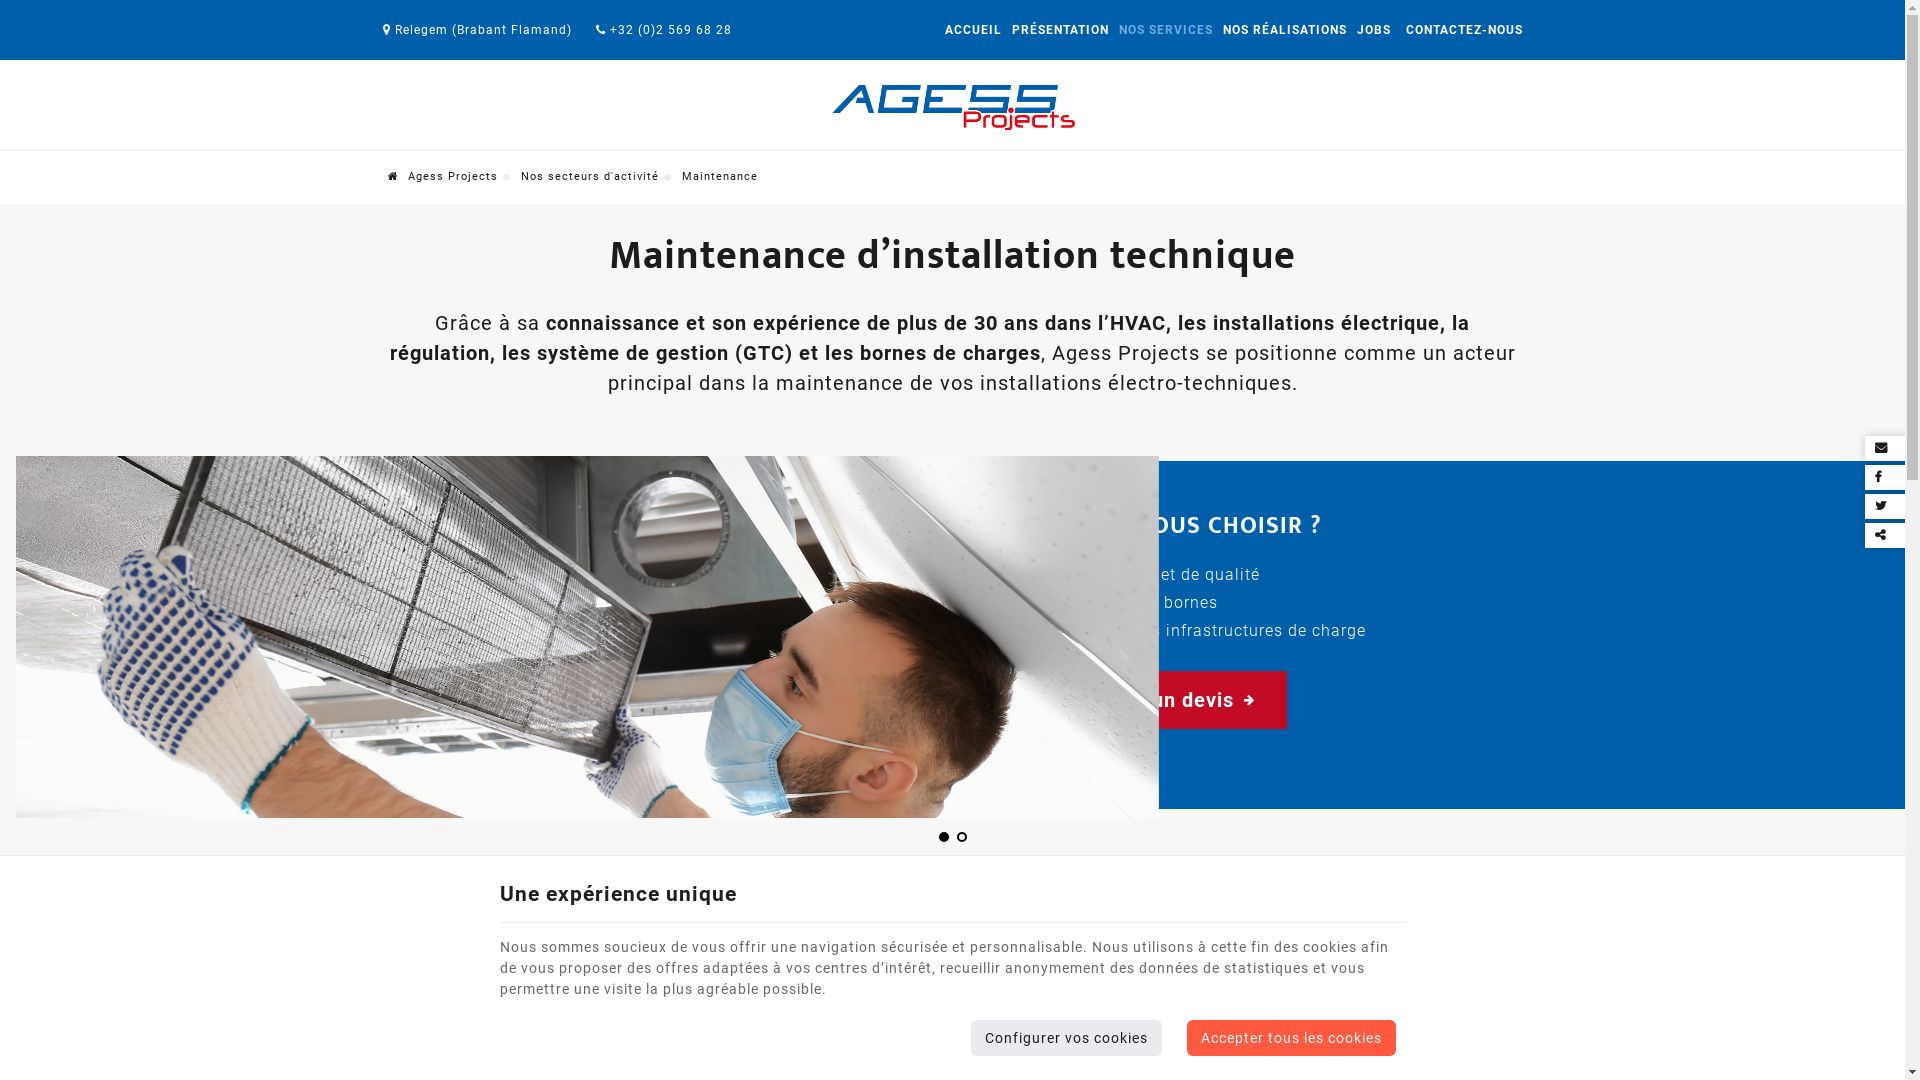 This screenshot has height=1080, width=1920. What do you see at coordinates (720, 483) in the screenshot?
I see `Nos services` at bounding box center [720, 483].